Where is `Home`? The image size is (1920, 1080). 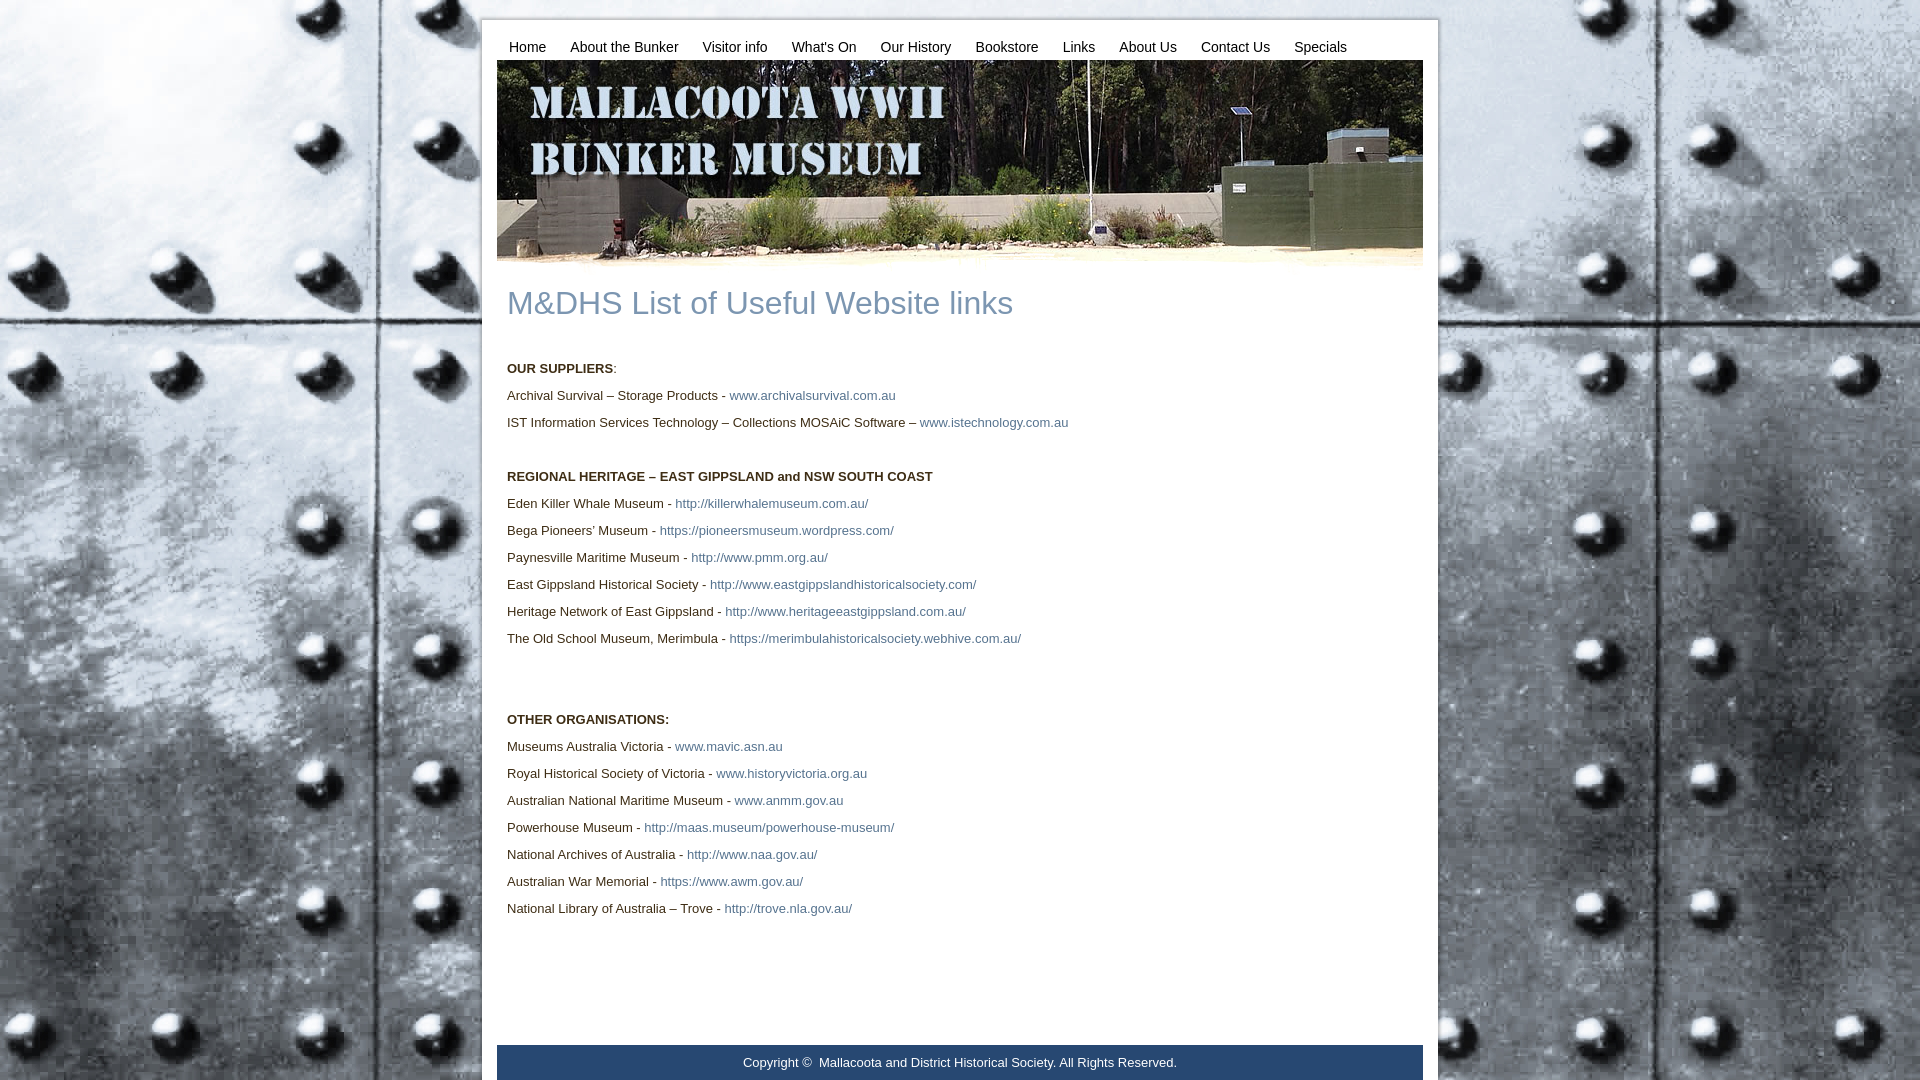
Home is located at coordinates (528, 48).